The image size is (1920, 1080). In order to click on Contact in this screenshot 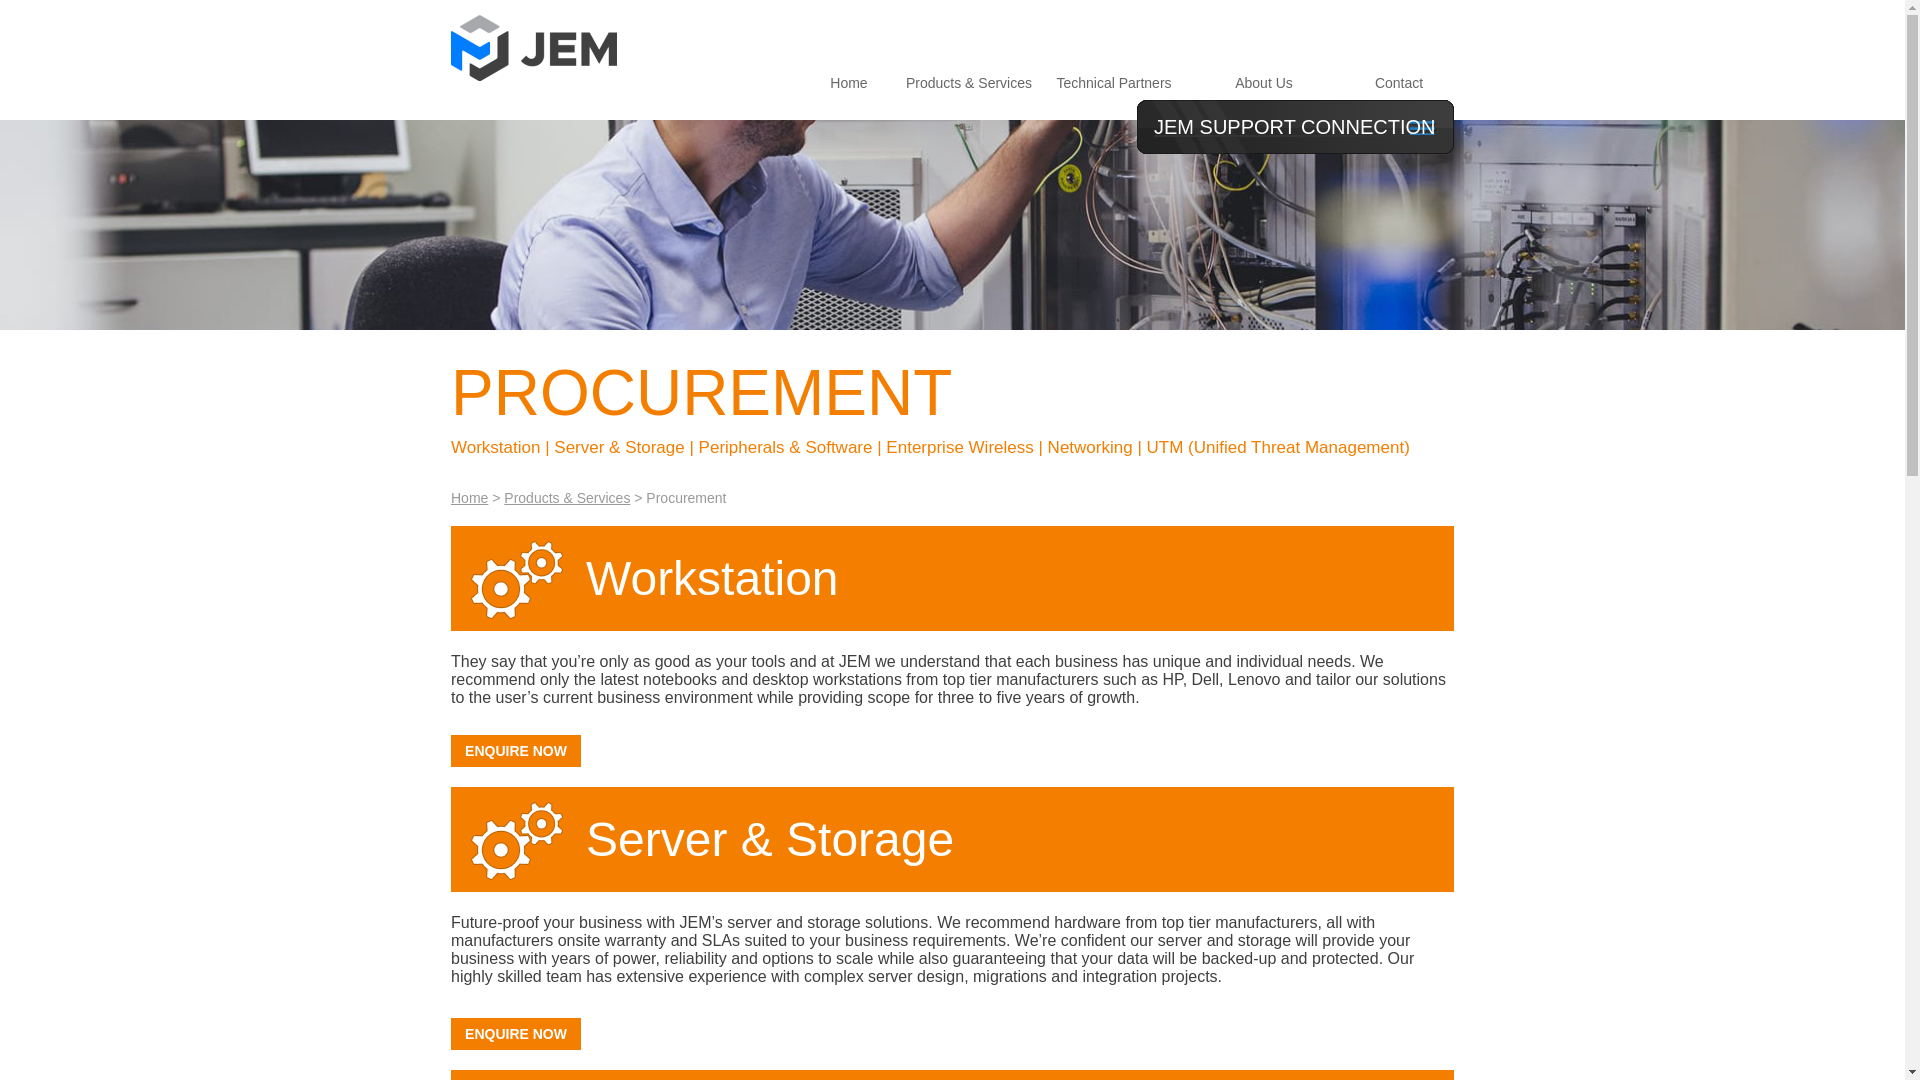, I will do `click(1399, 83)`.